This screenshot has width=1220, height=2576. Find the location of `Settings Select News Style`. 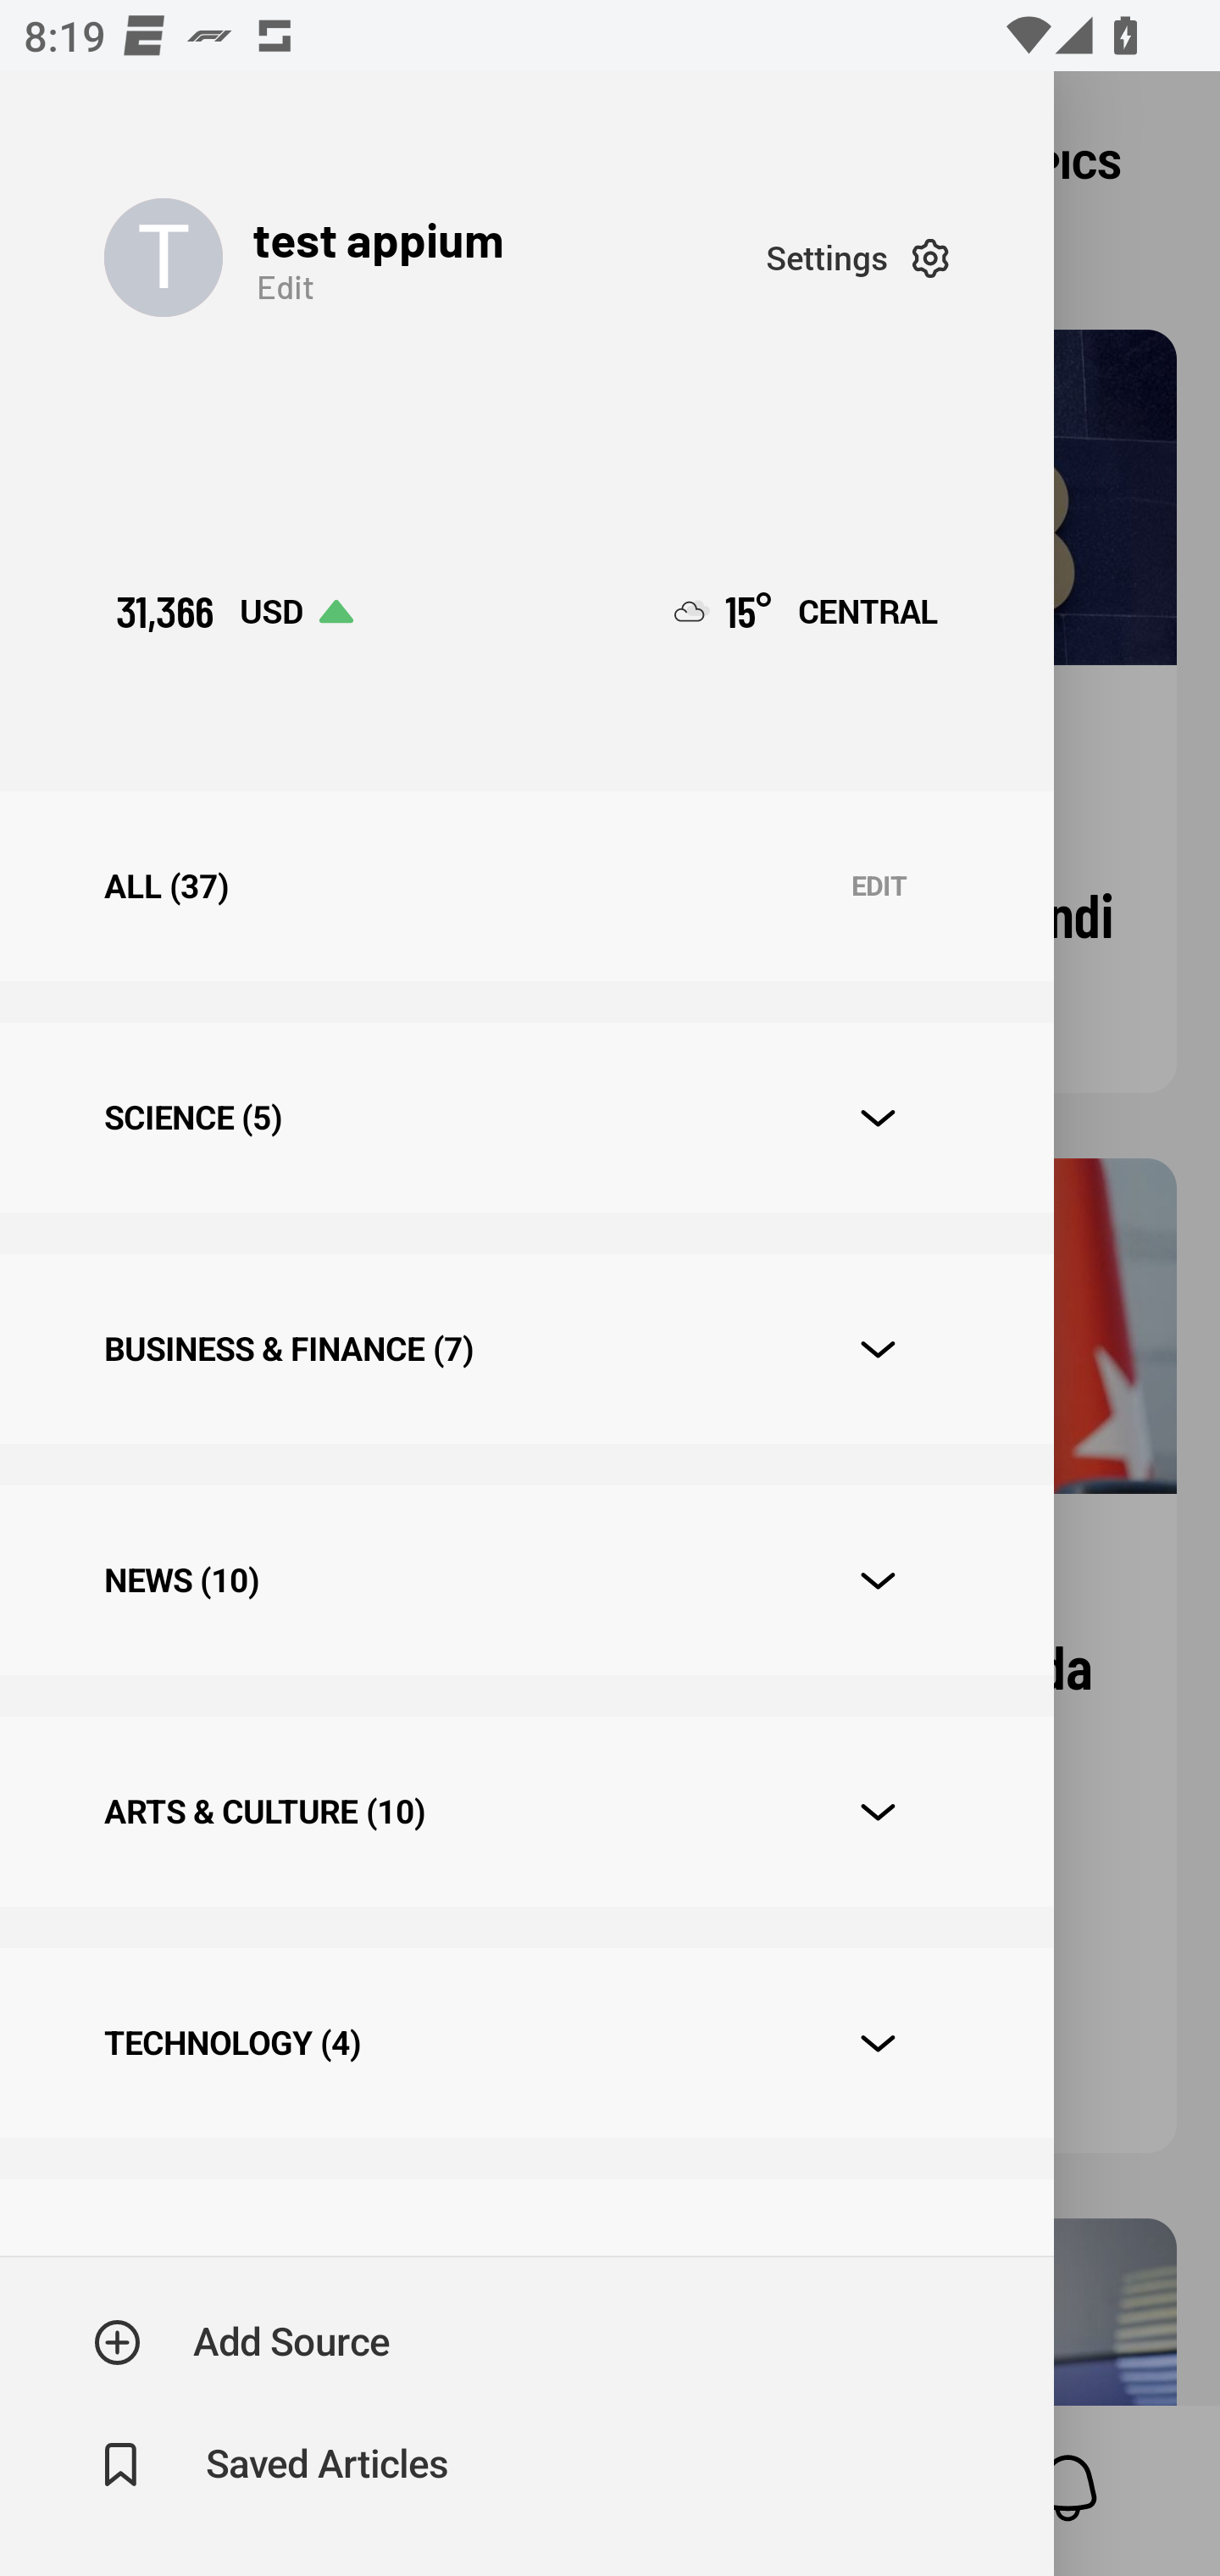

Settings Select News Style is located at coordinates (857, 258).